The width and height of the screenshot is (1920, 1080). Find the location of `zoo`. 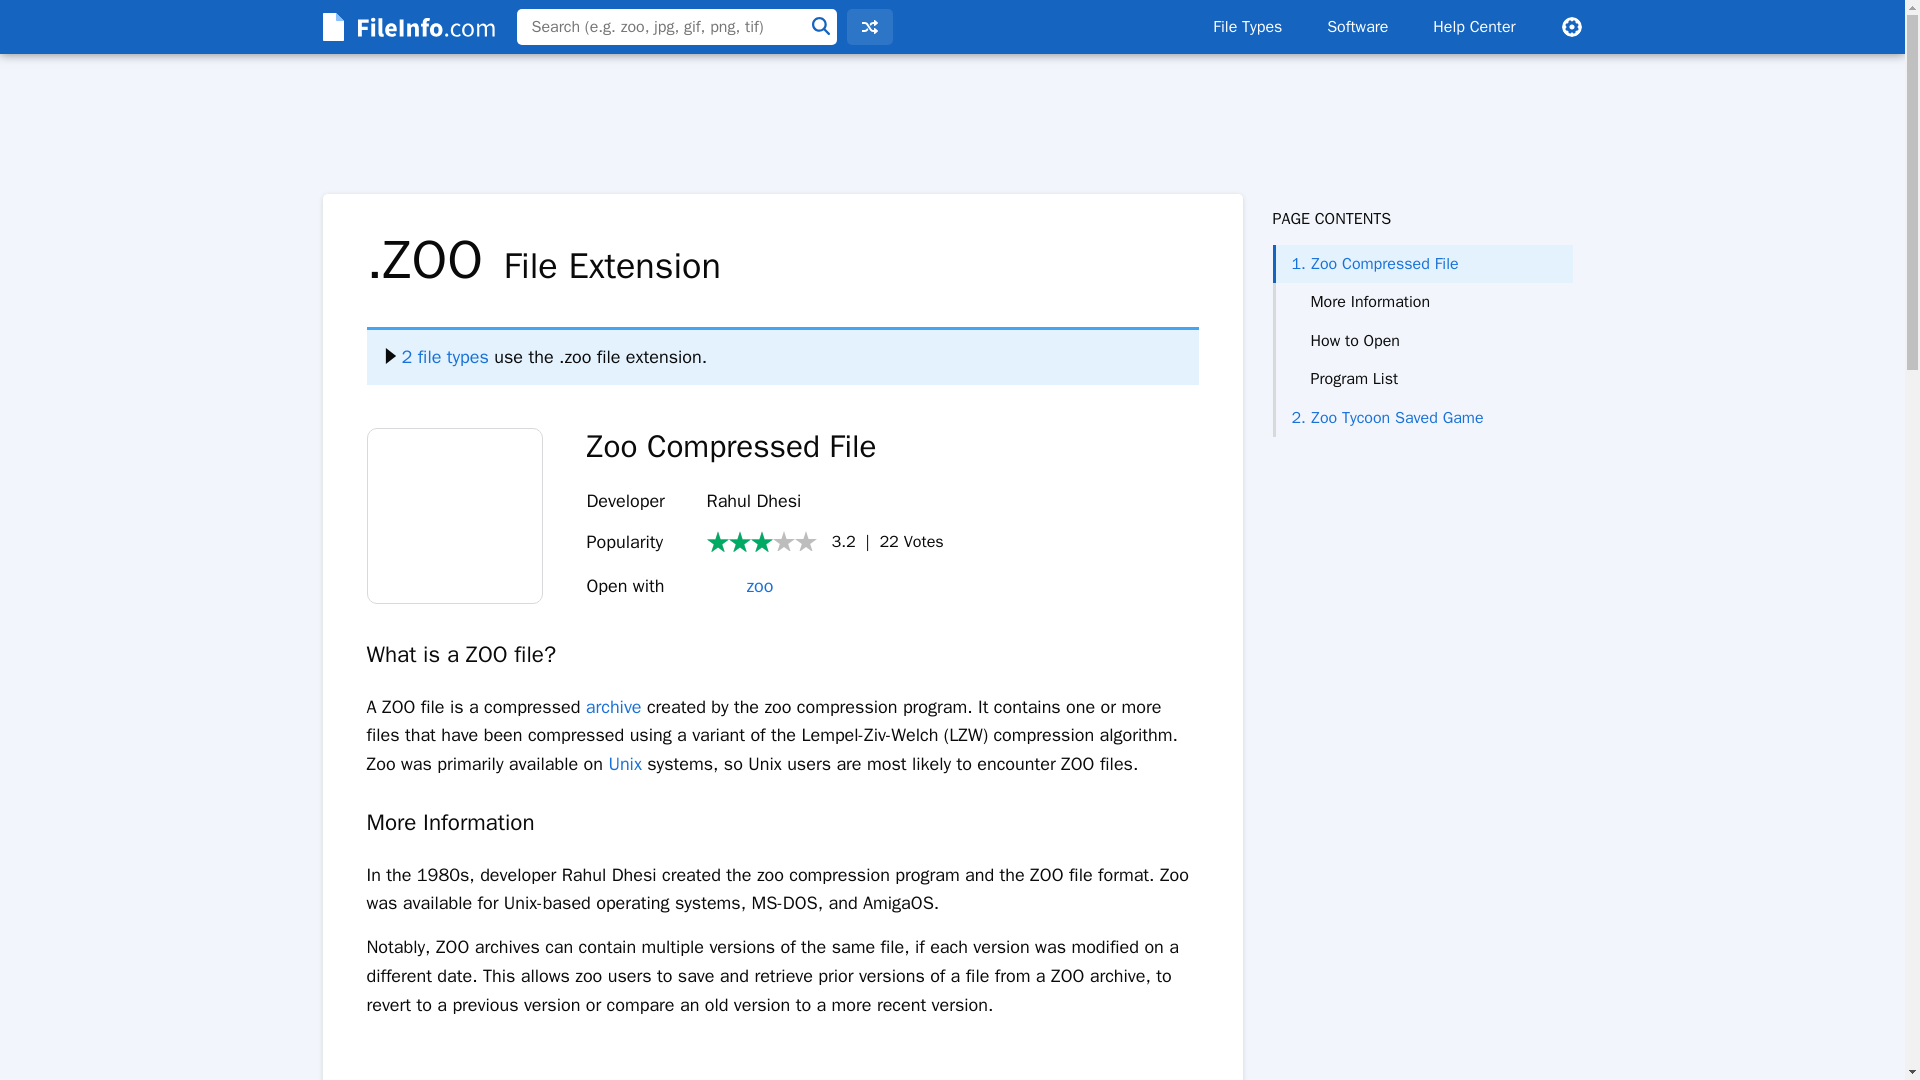

zoo is located at coordinates (740, 586).